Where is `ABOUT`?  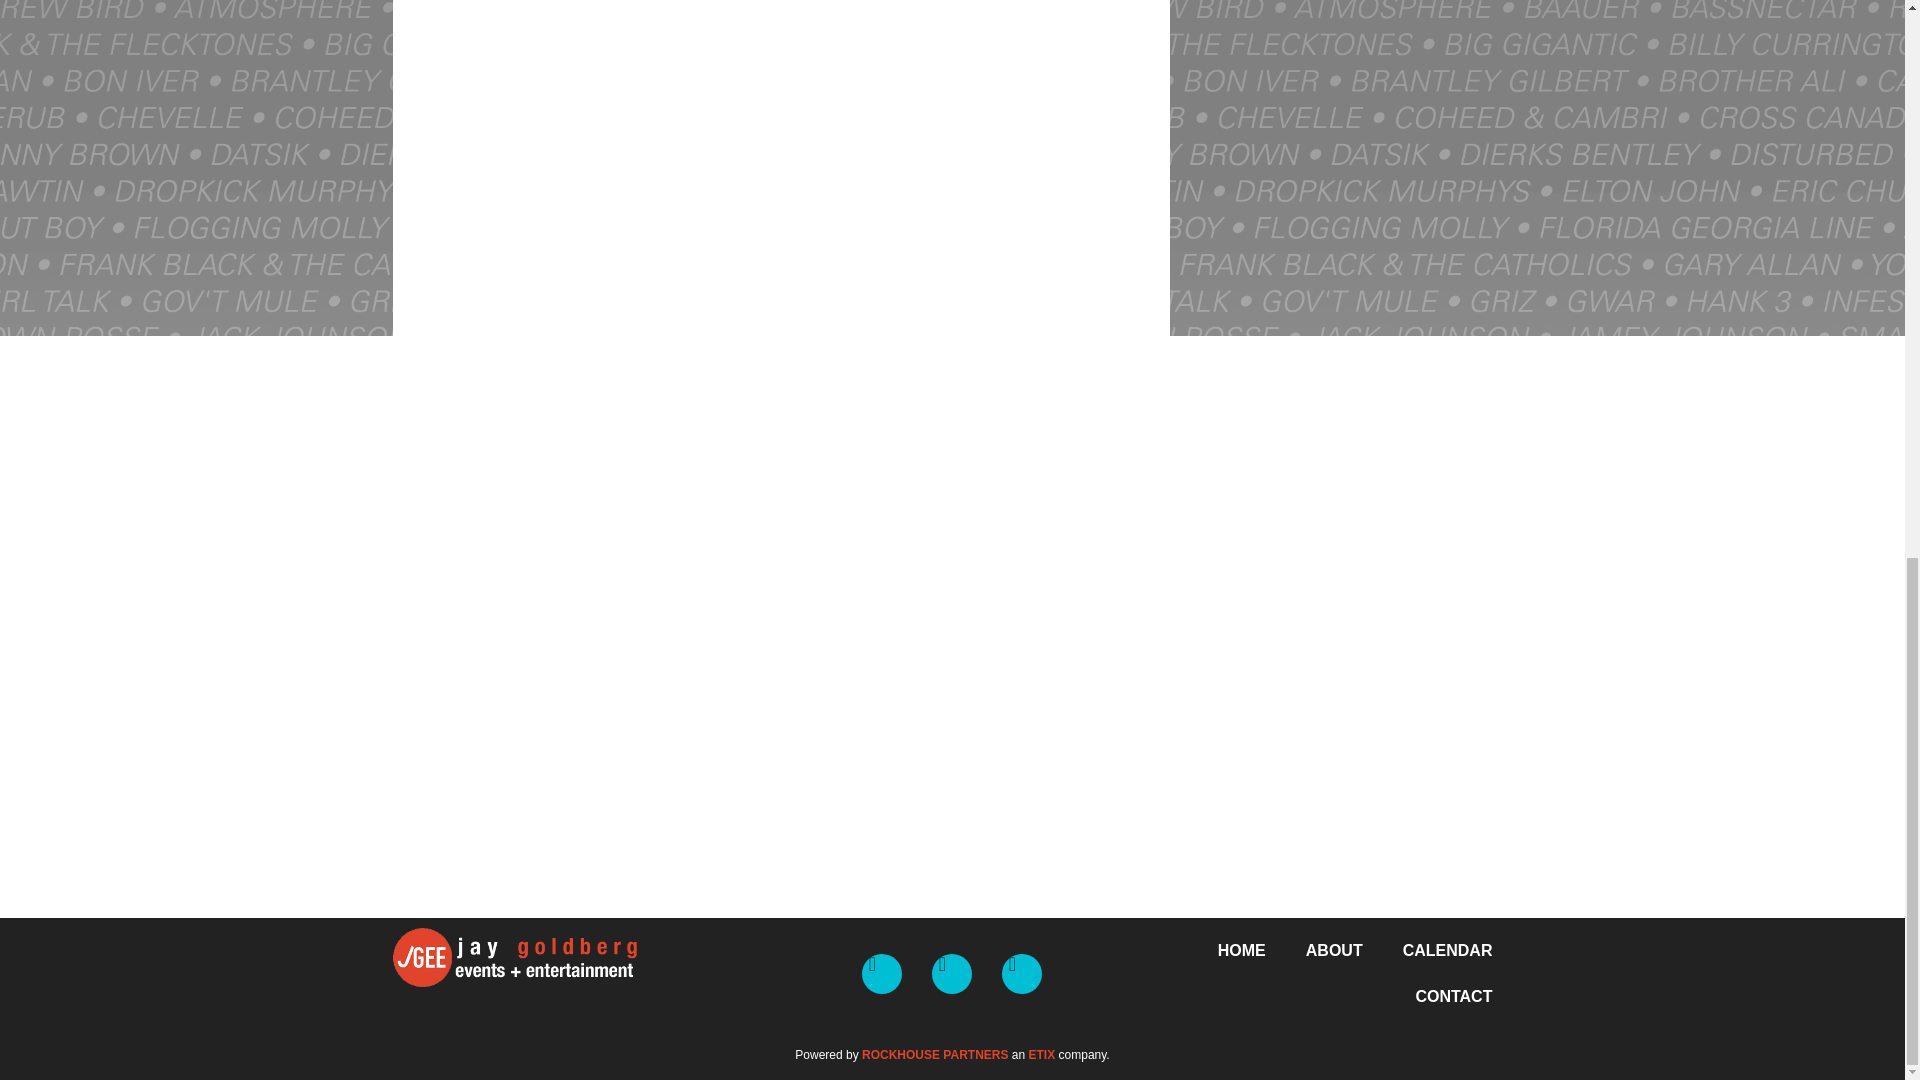 ABOUT is located at coordinates (1334, 950).